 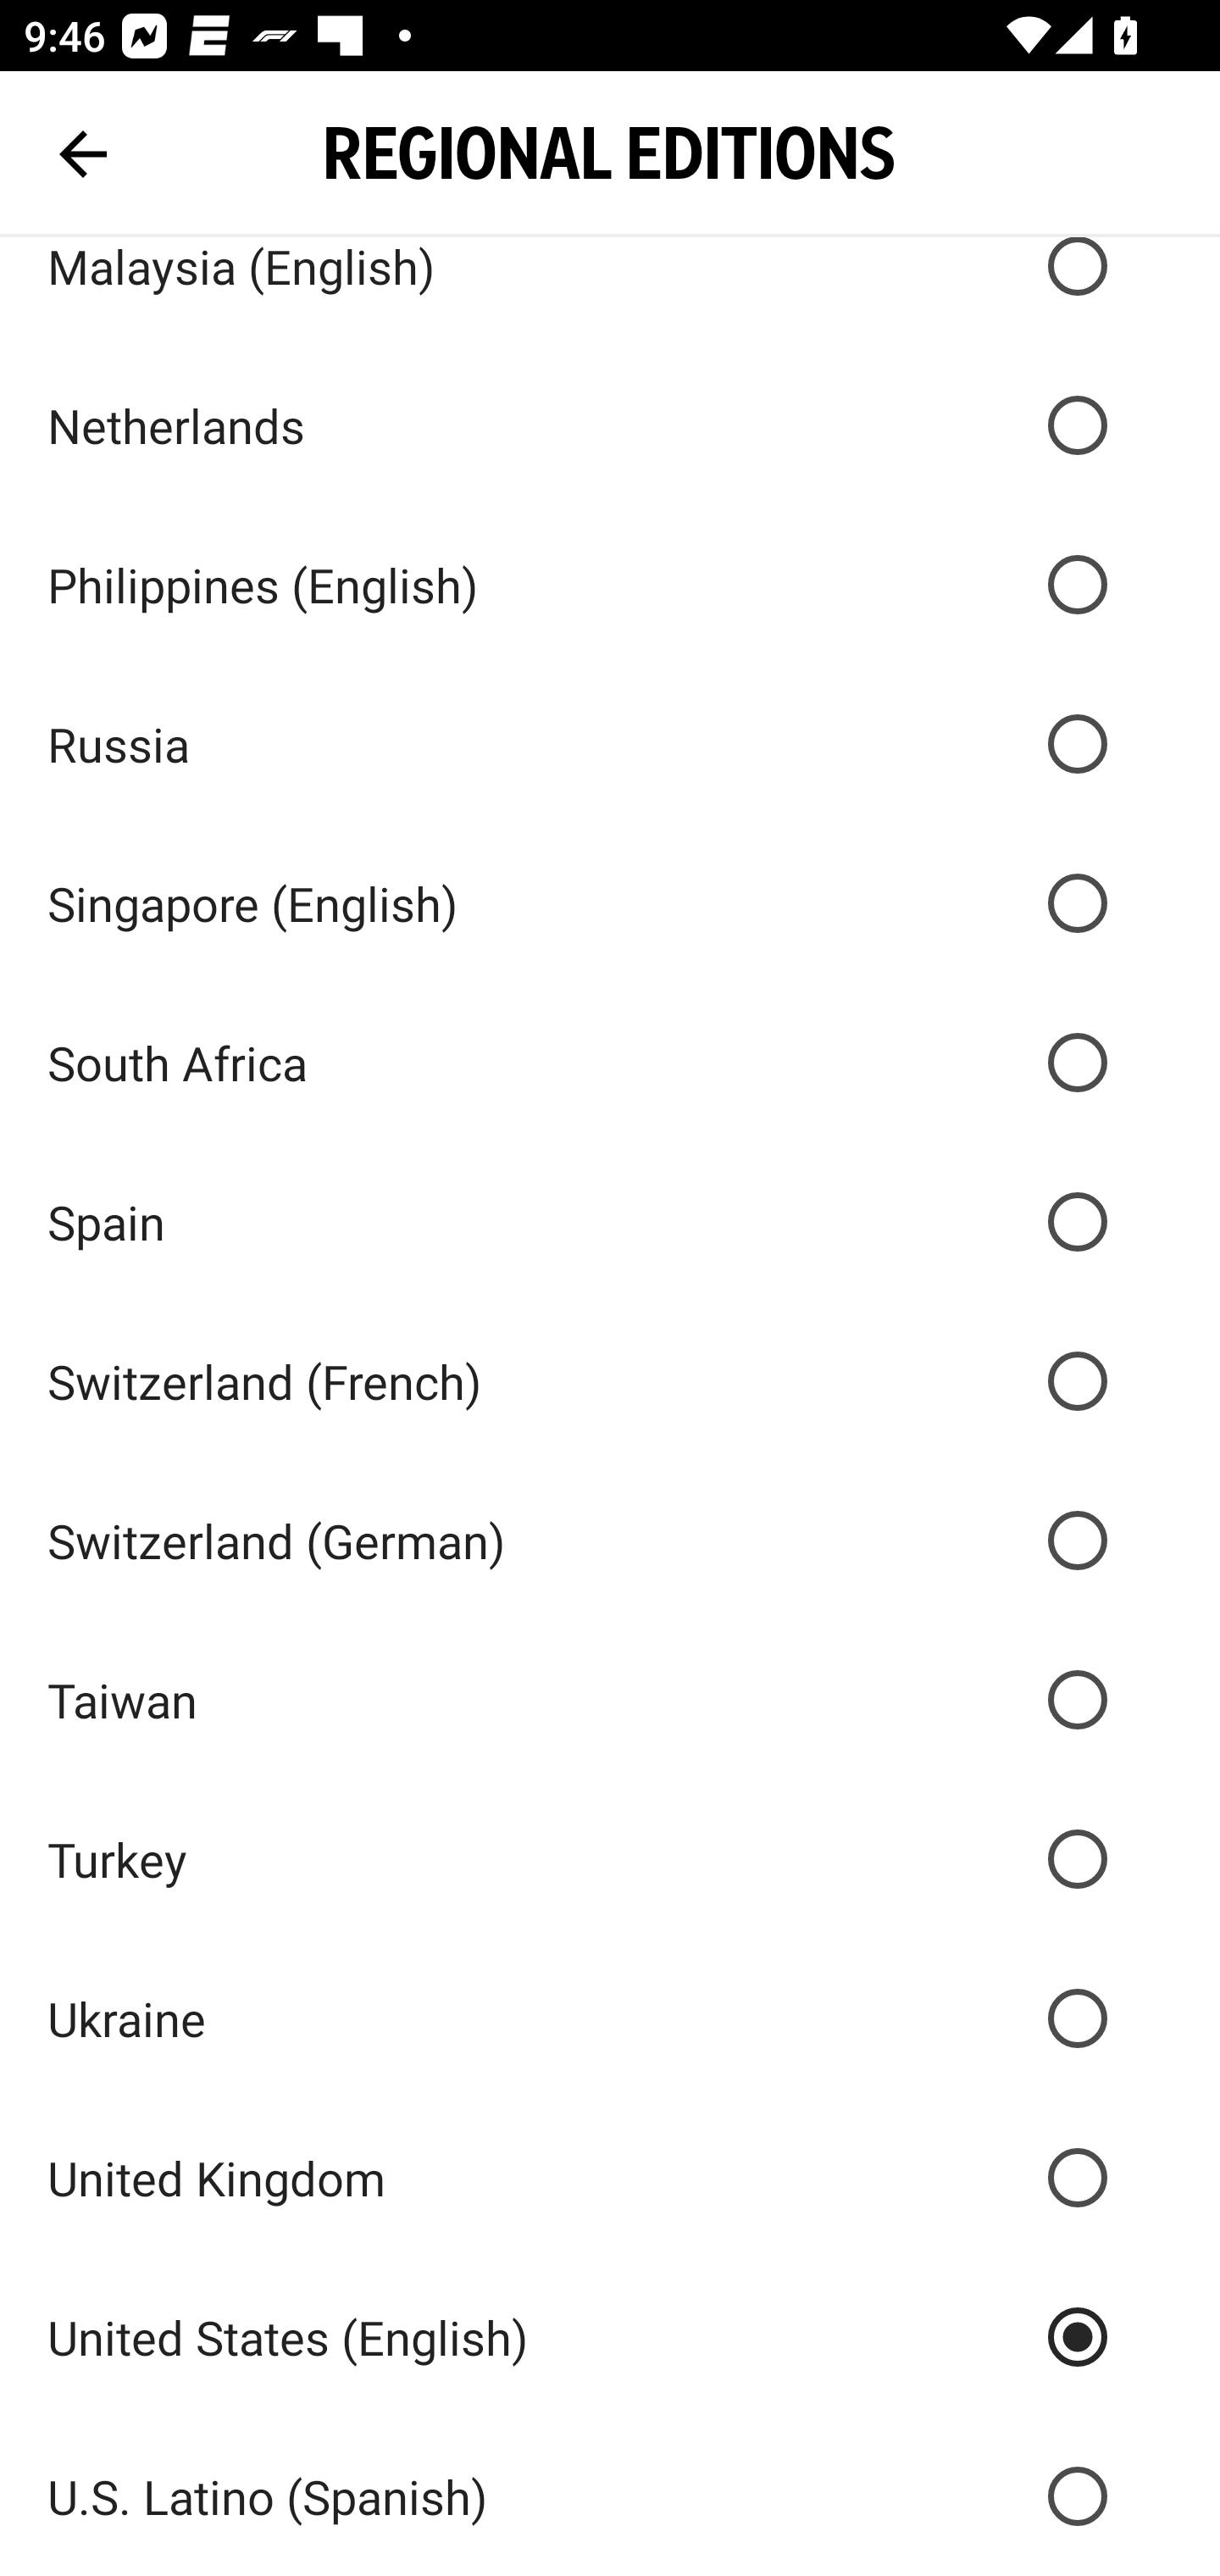 I want to click on South Africa, so click(x=610, y=1063).